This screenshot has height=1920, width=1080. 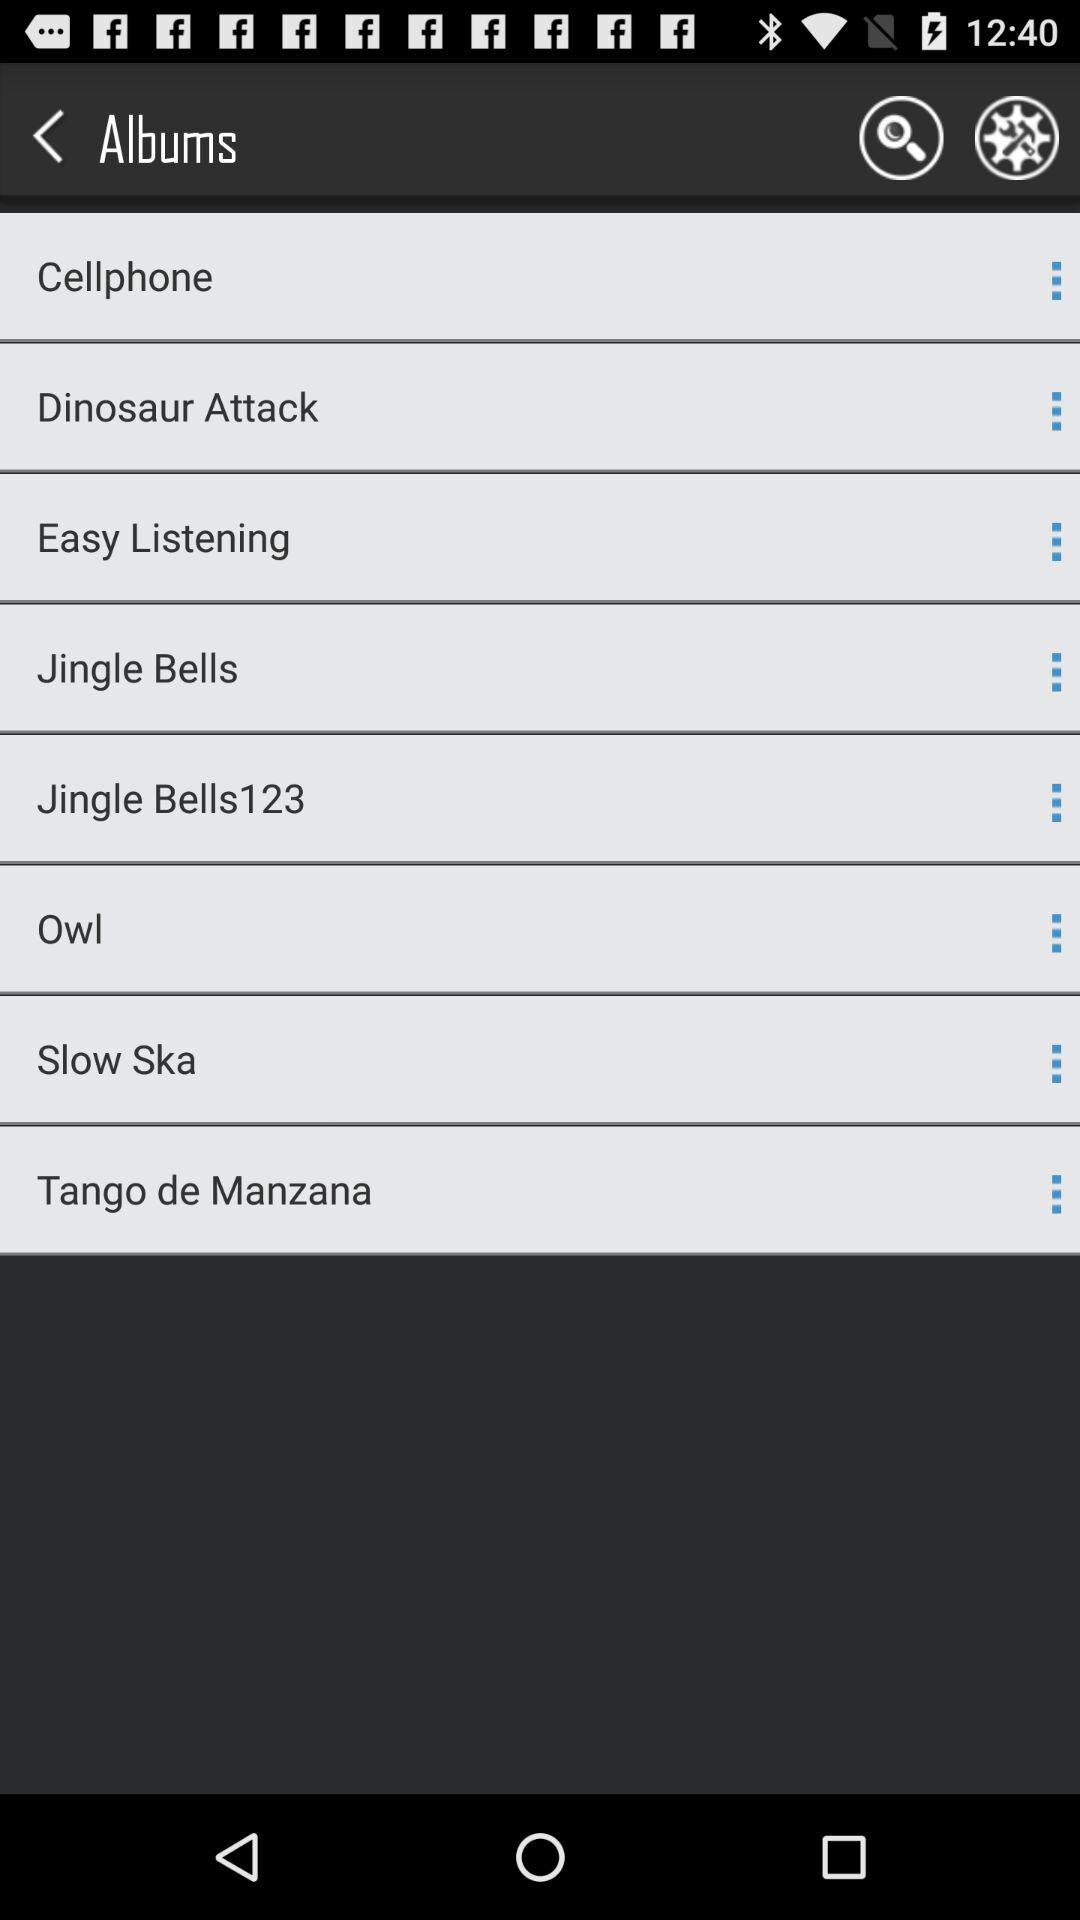 What do you see at coordinates (1056, 802) in the screenshot?
I see `turn on the app to the right of the jingle bells123` at bounding box center [1056, 802].